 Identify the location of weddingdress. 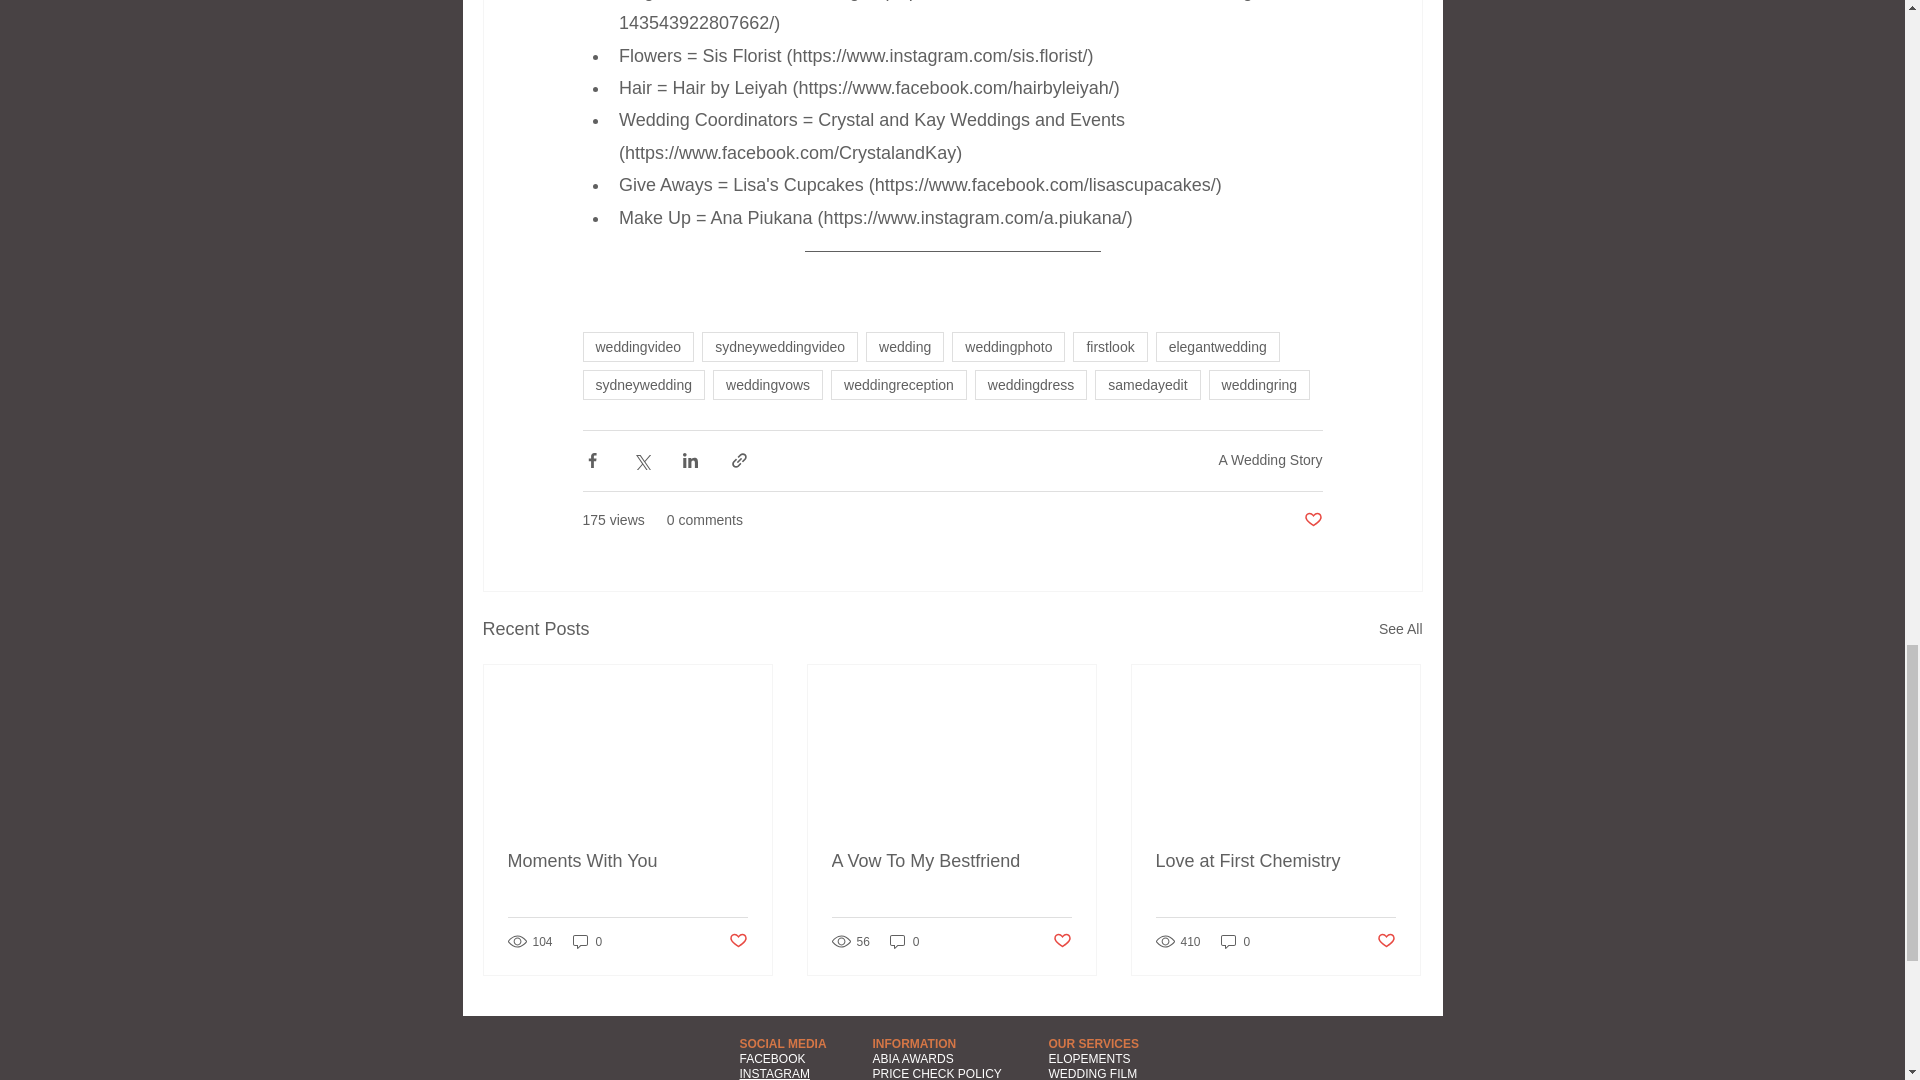
(1030, 384).